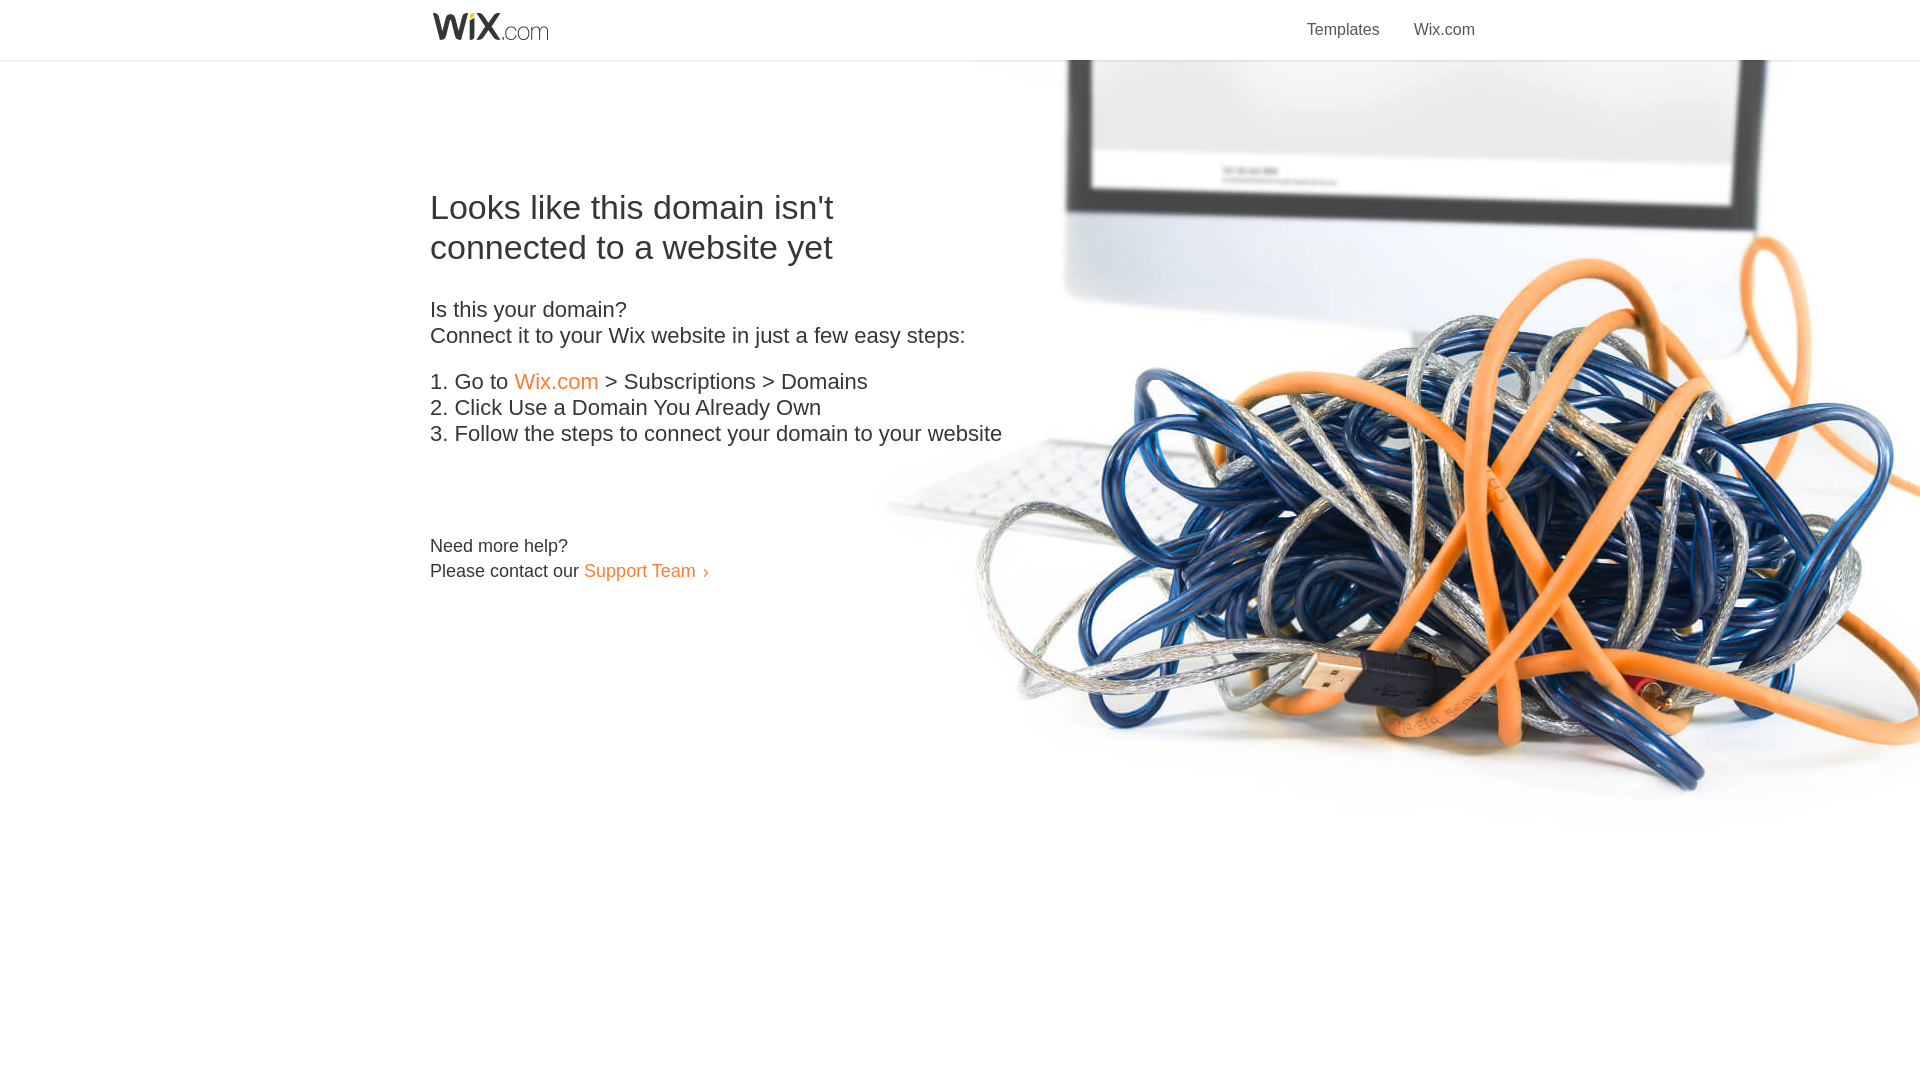 This screenshot has height=1080, width=1920. What do you see at coordinates (1444, 18) in the screenshot?
I see `Wix.com` at bounding box center [1444, 18].